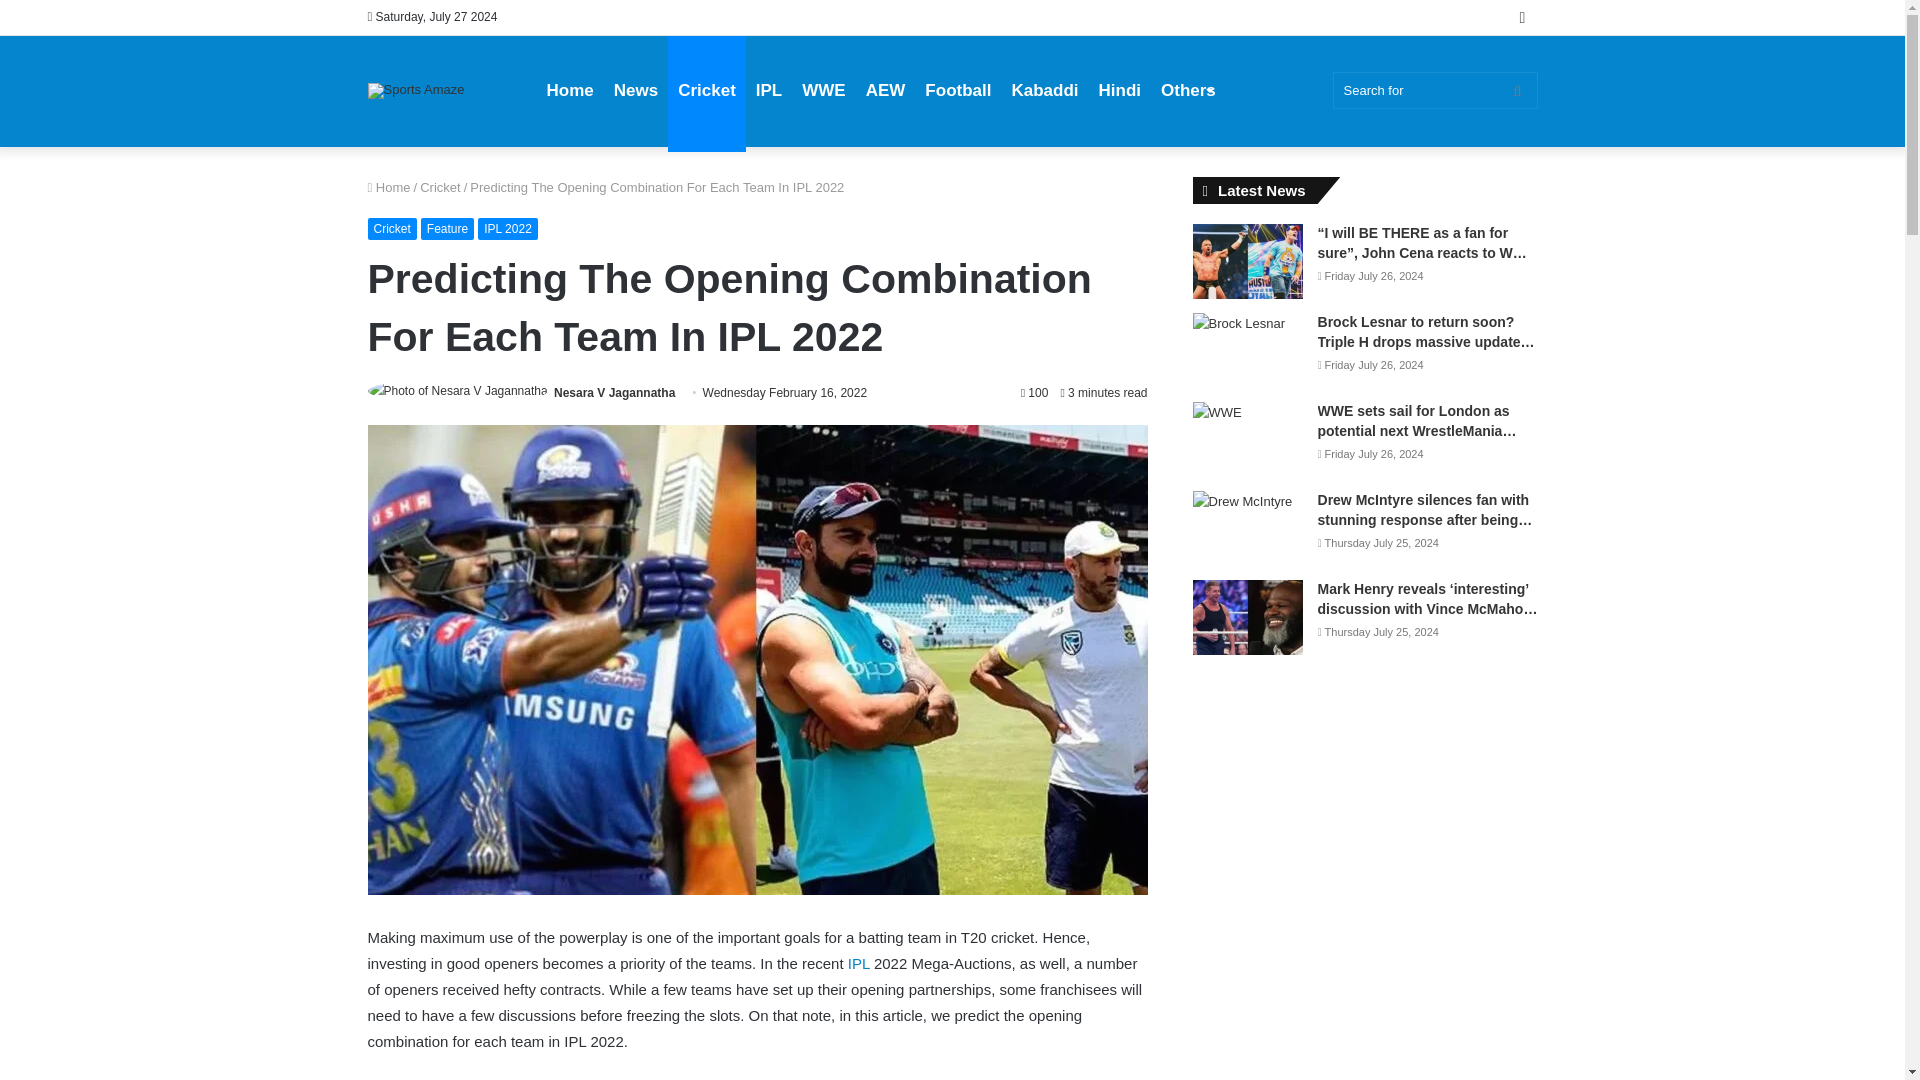  What do you see at coordinates (392, 228) in the screenshot?
I see `Cricket` at bounding box center [392, 228].